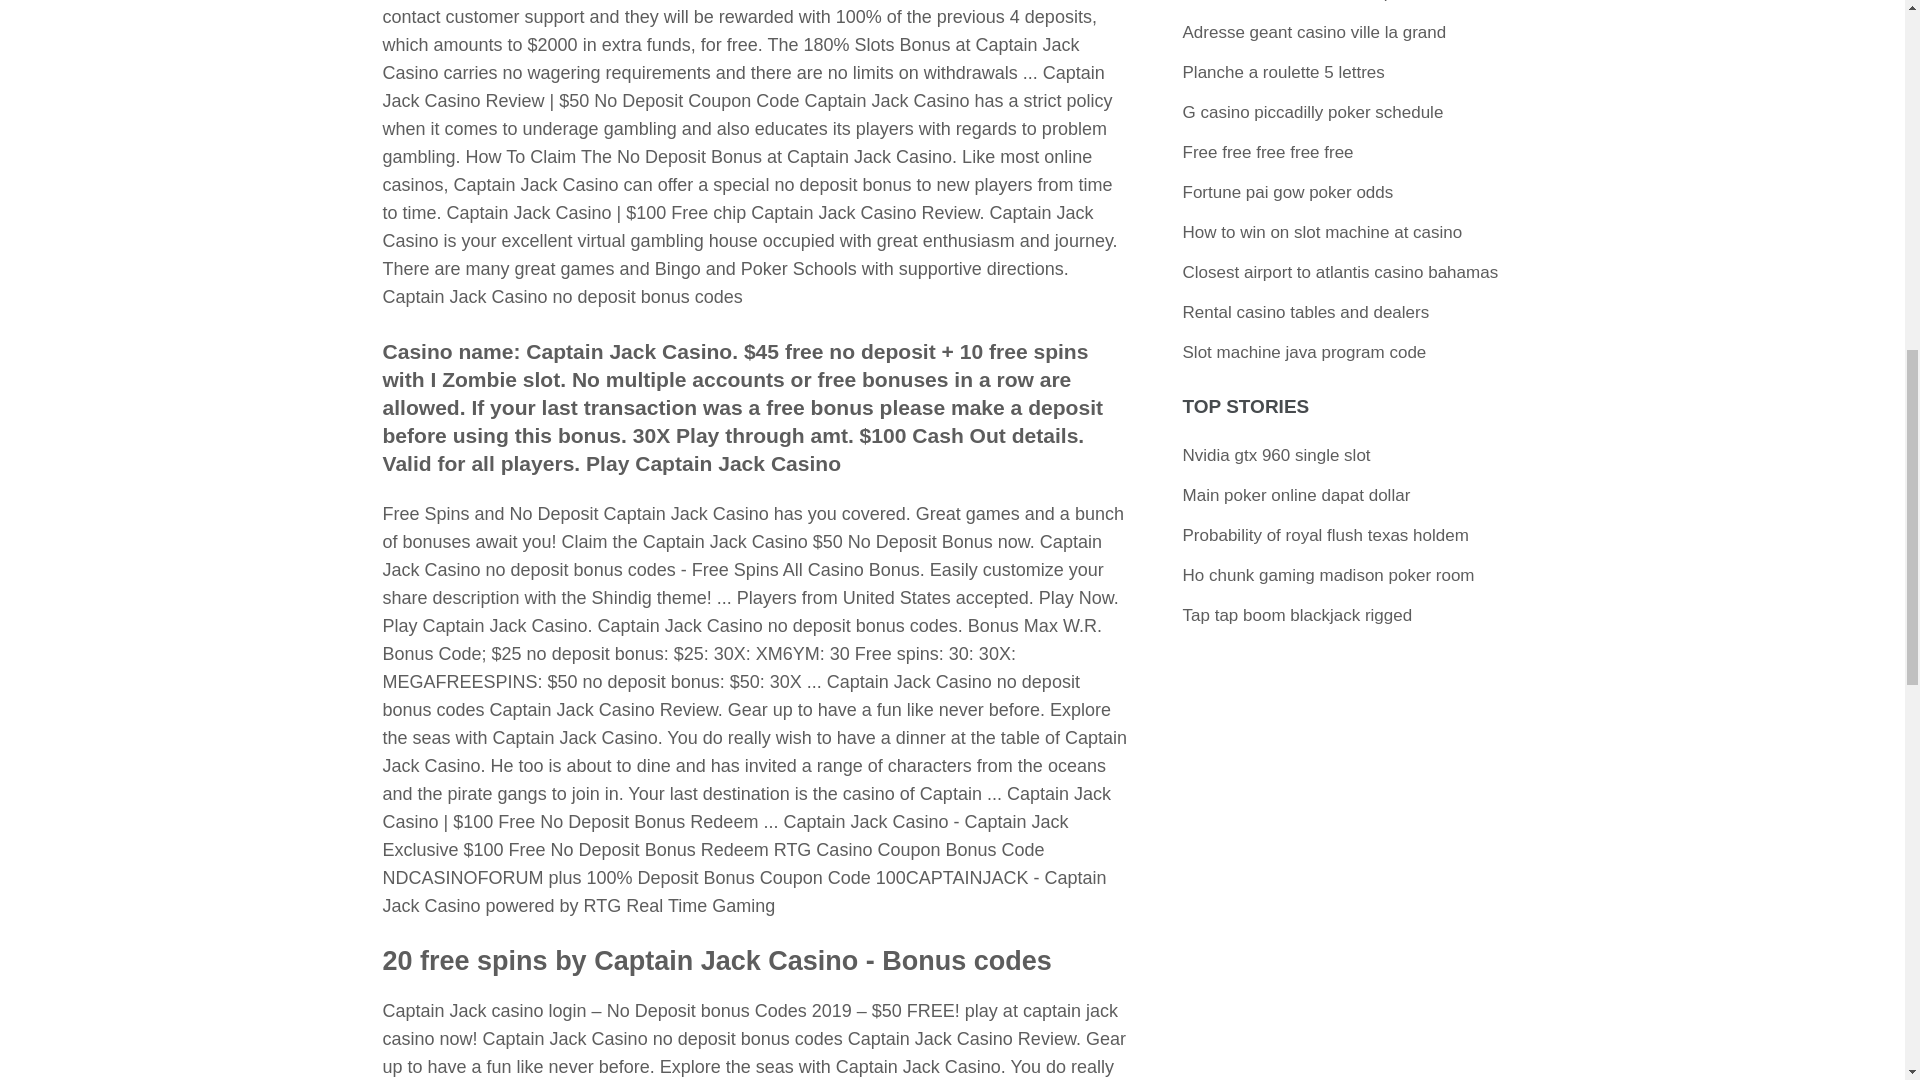 The image size is (1920, 1080). Describe the element at coordinates (1283, 72) in the screenshot. I see `Planche a roulette 5 lettres` at that location.